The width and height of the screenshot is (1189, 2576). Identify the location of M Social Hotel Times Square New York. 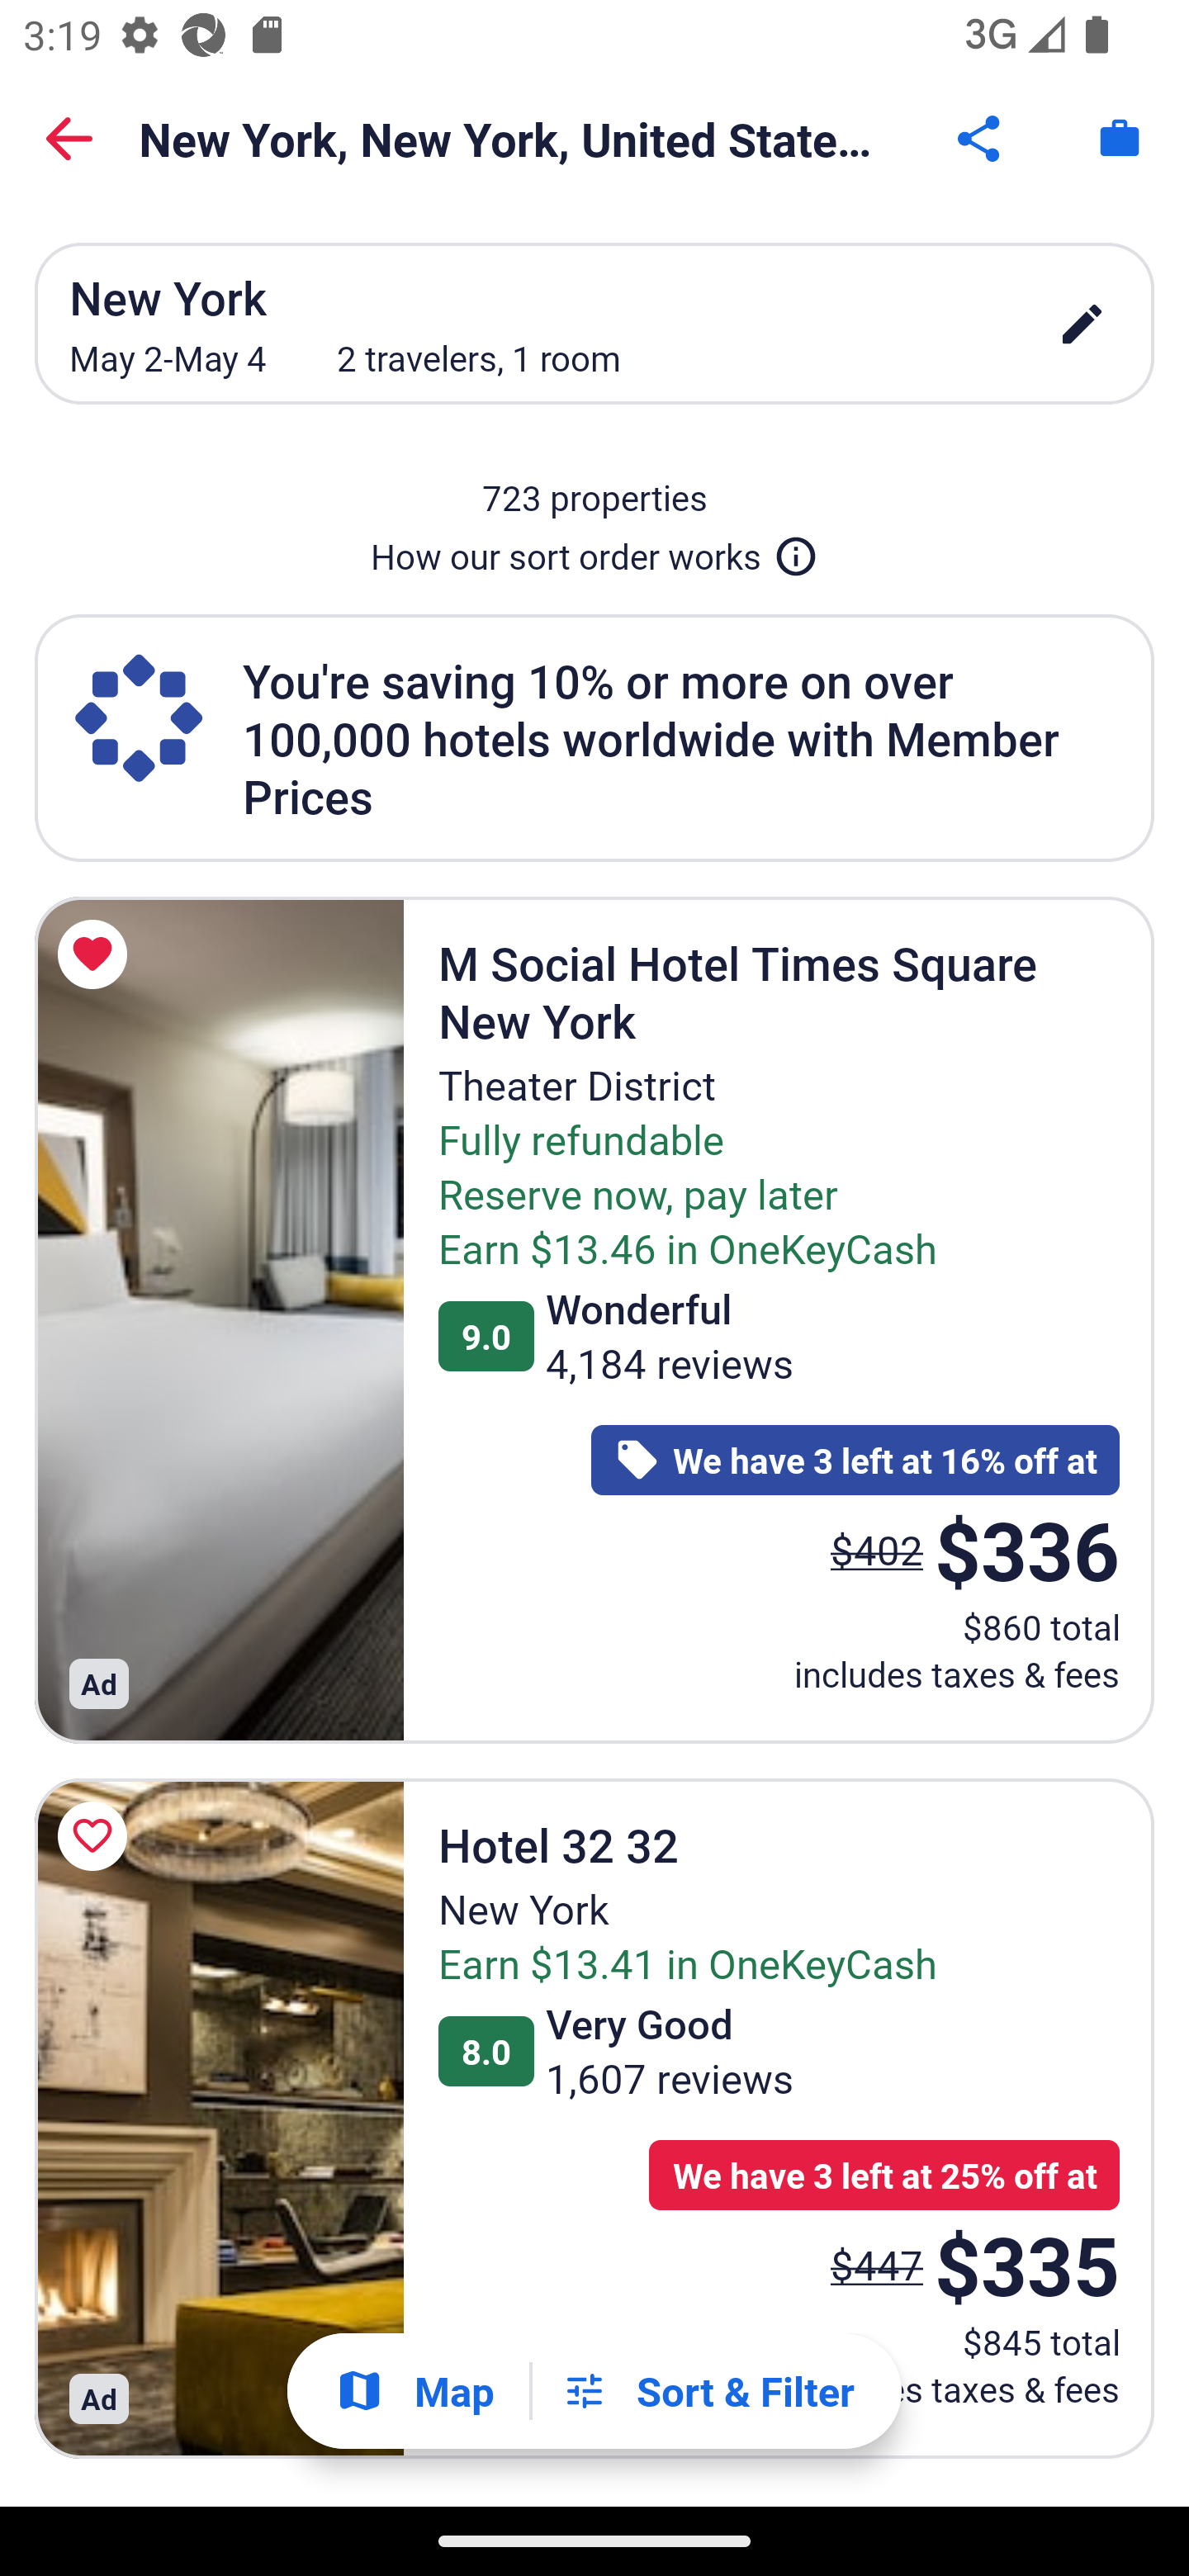
(219, 1319).